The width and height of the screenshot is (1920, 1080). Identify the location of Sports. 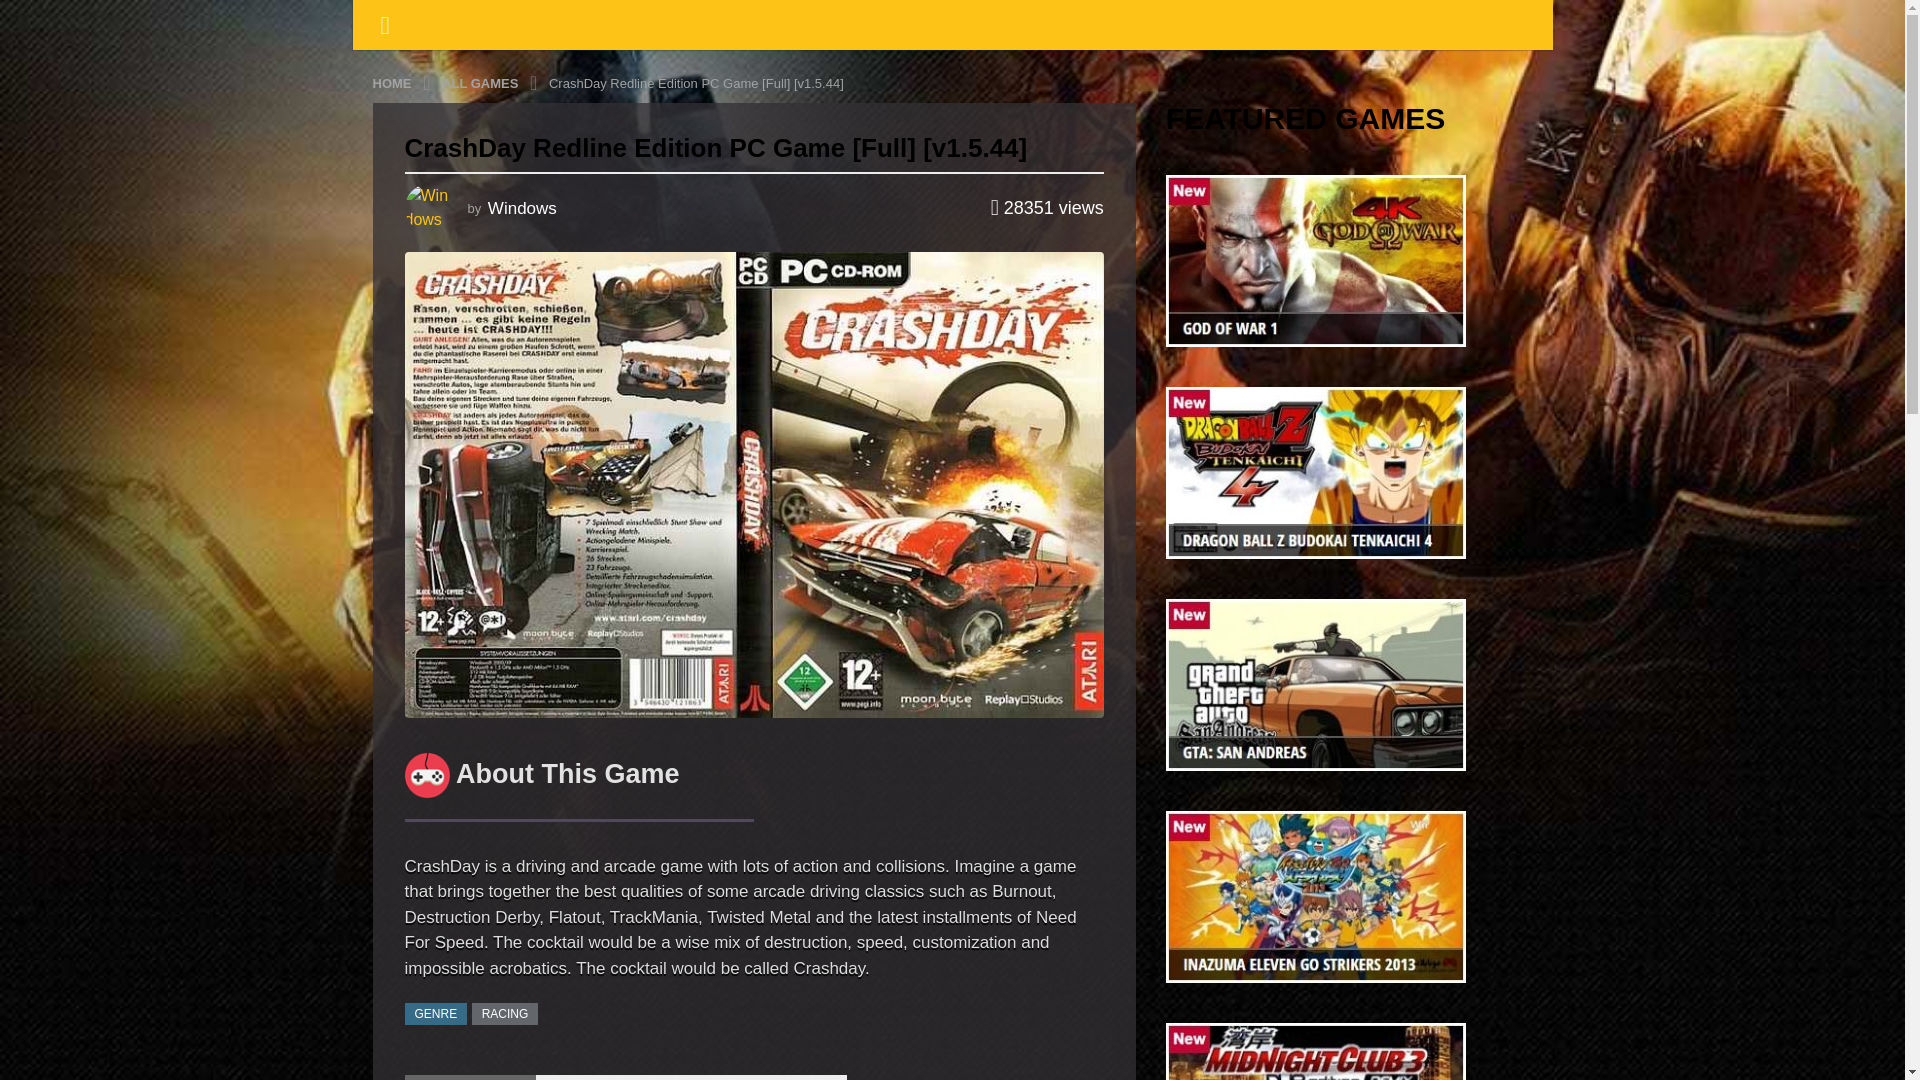
(564, 22).